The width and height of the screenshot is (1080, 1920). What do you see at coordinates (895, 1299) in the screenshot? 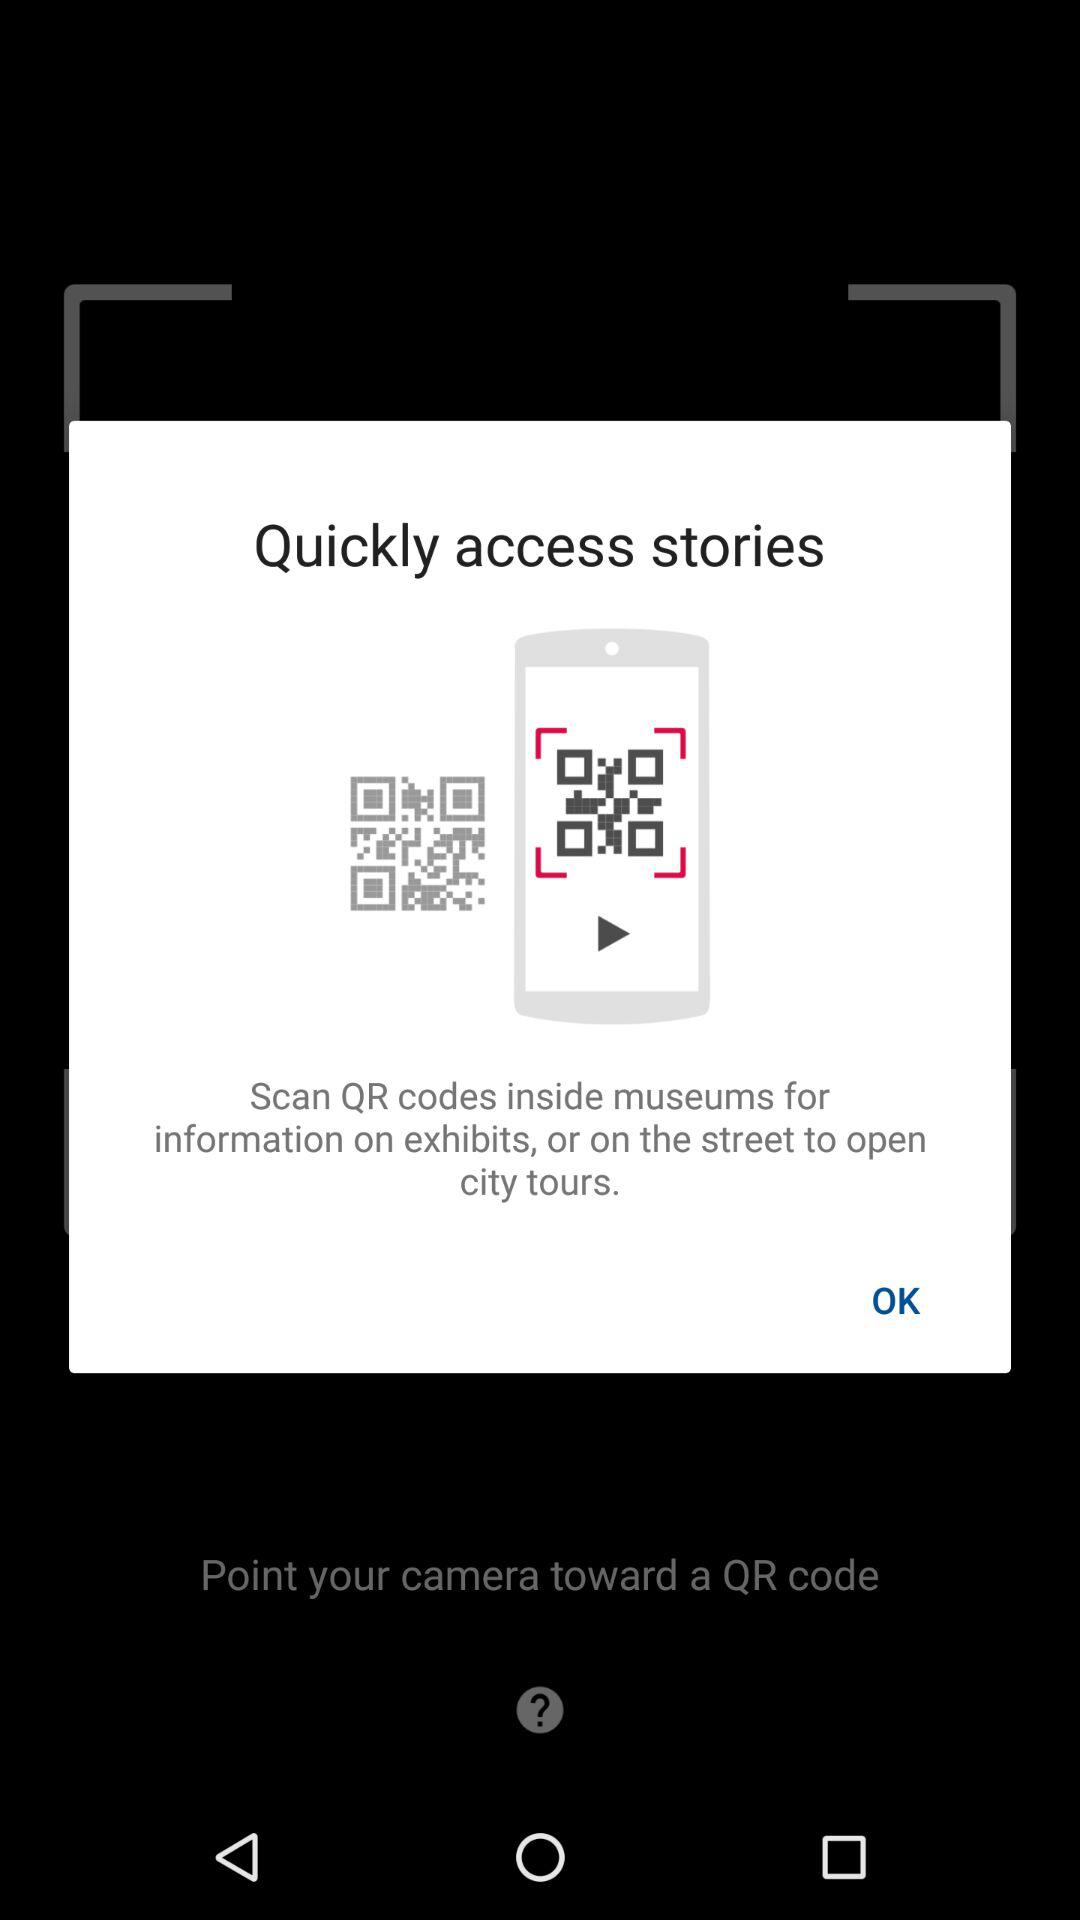
I see `launch the ok` at bounding box center [895, 1299].